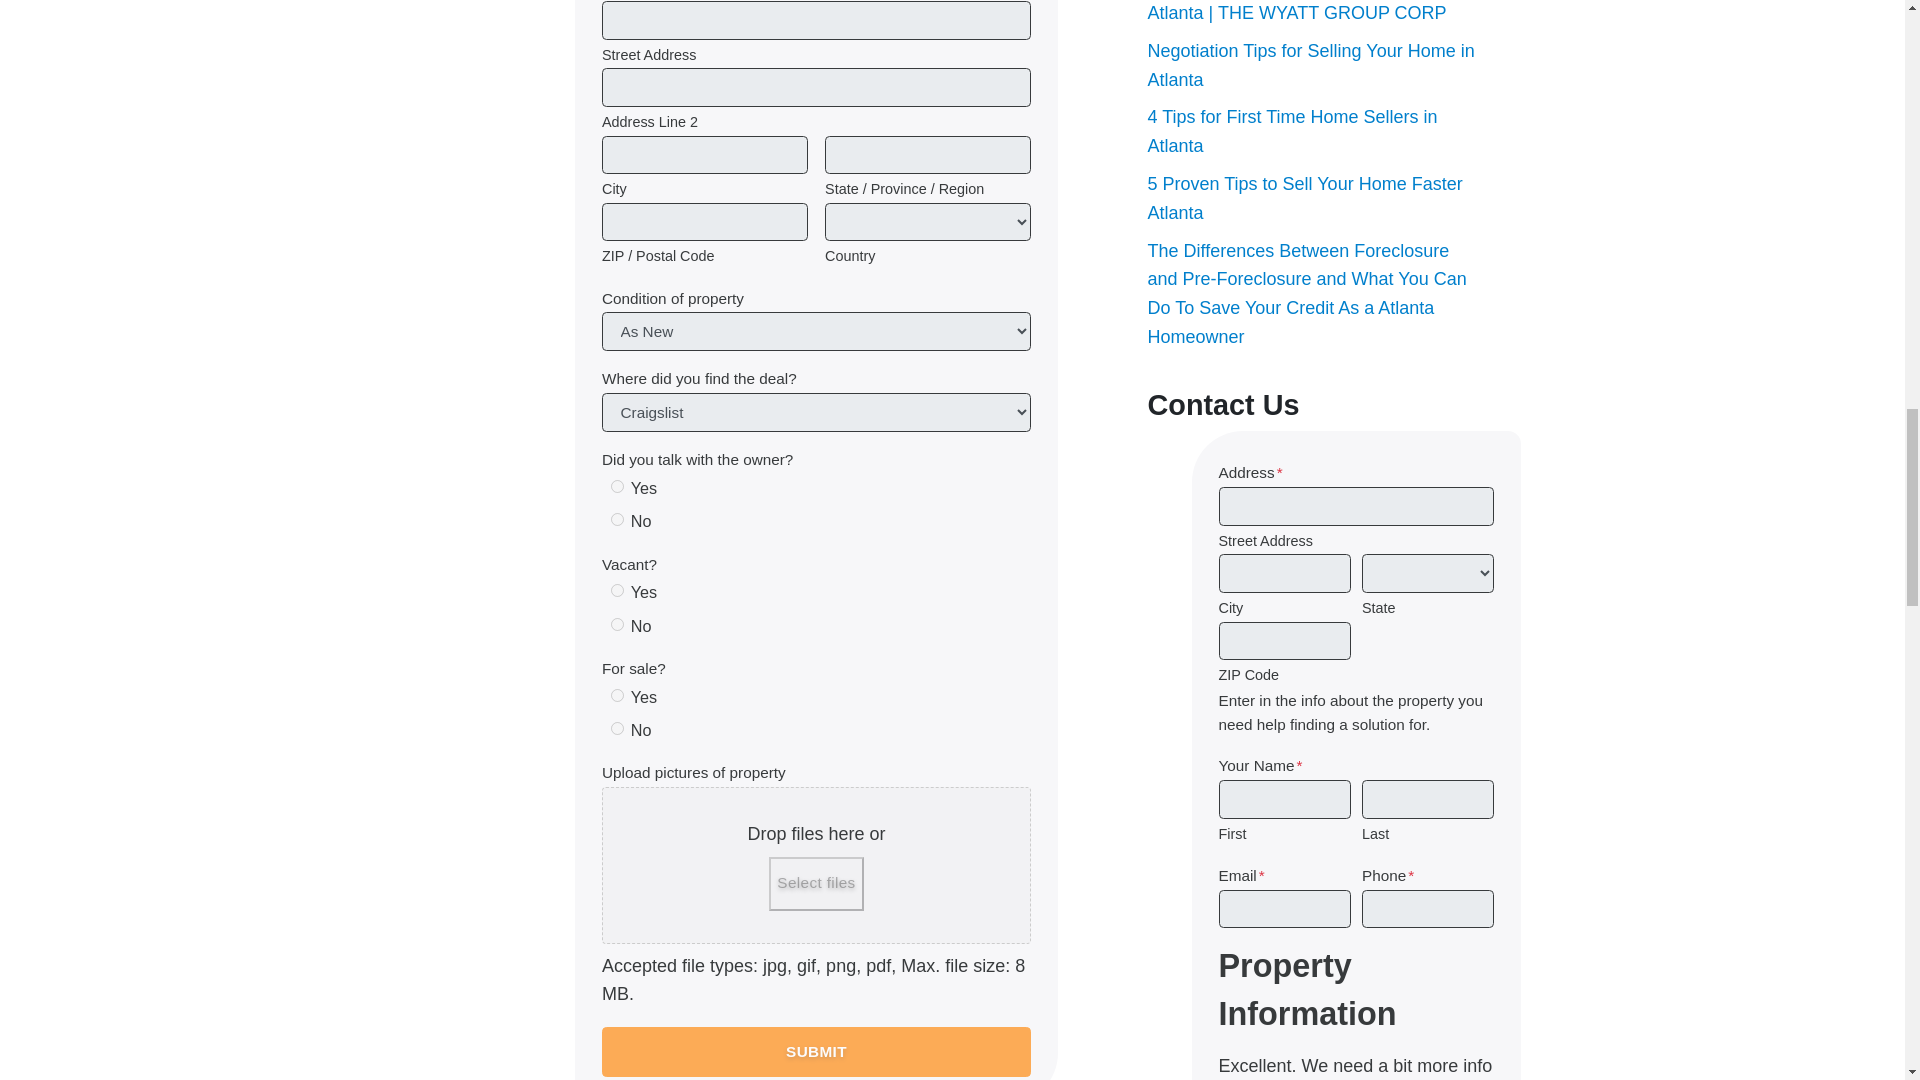 This screenshot has width=1920, height=1080. Describe the element at coordinates (617, 486) in the screenshot. I see `Yes` at that location.